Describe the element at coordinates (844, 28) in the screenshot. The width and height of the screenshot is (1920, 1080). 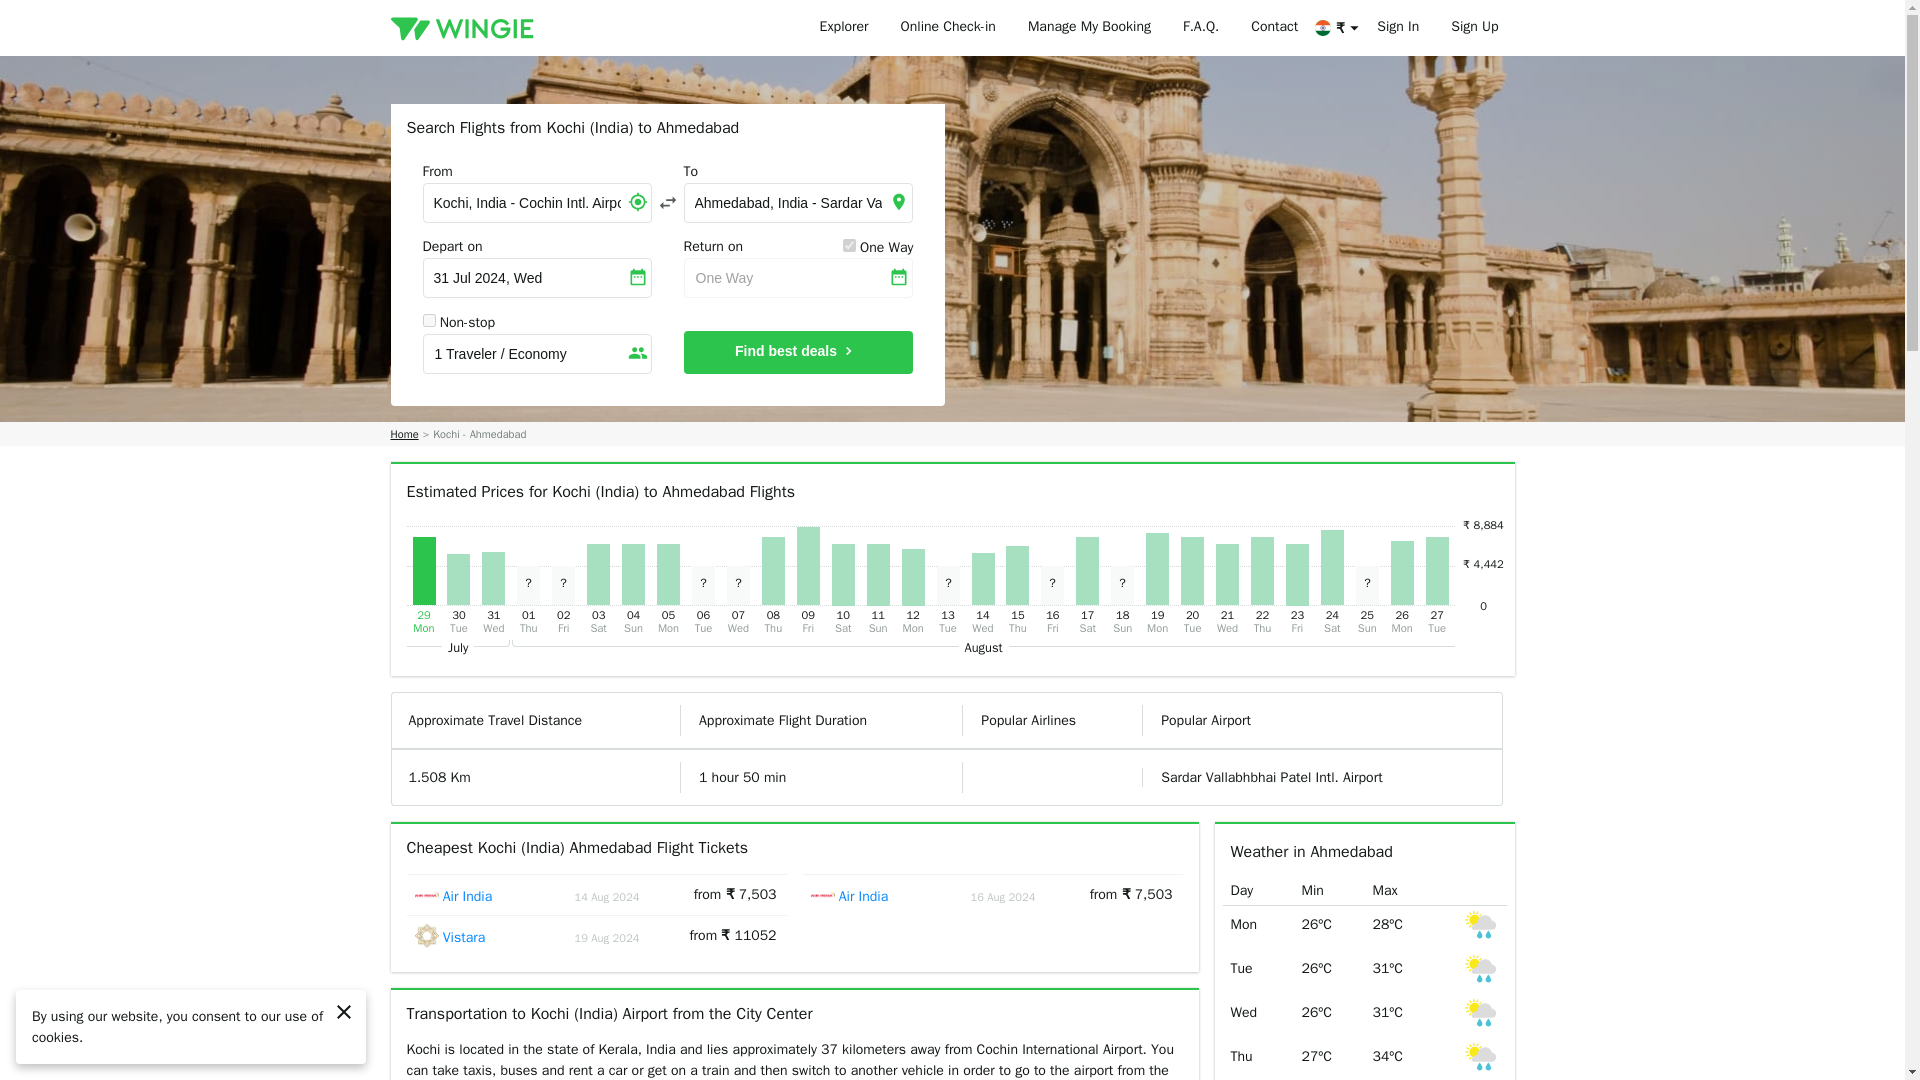
I see `Explorer` at that location.